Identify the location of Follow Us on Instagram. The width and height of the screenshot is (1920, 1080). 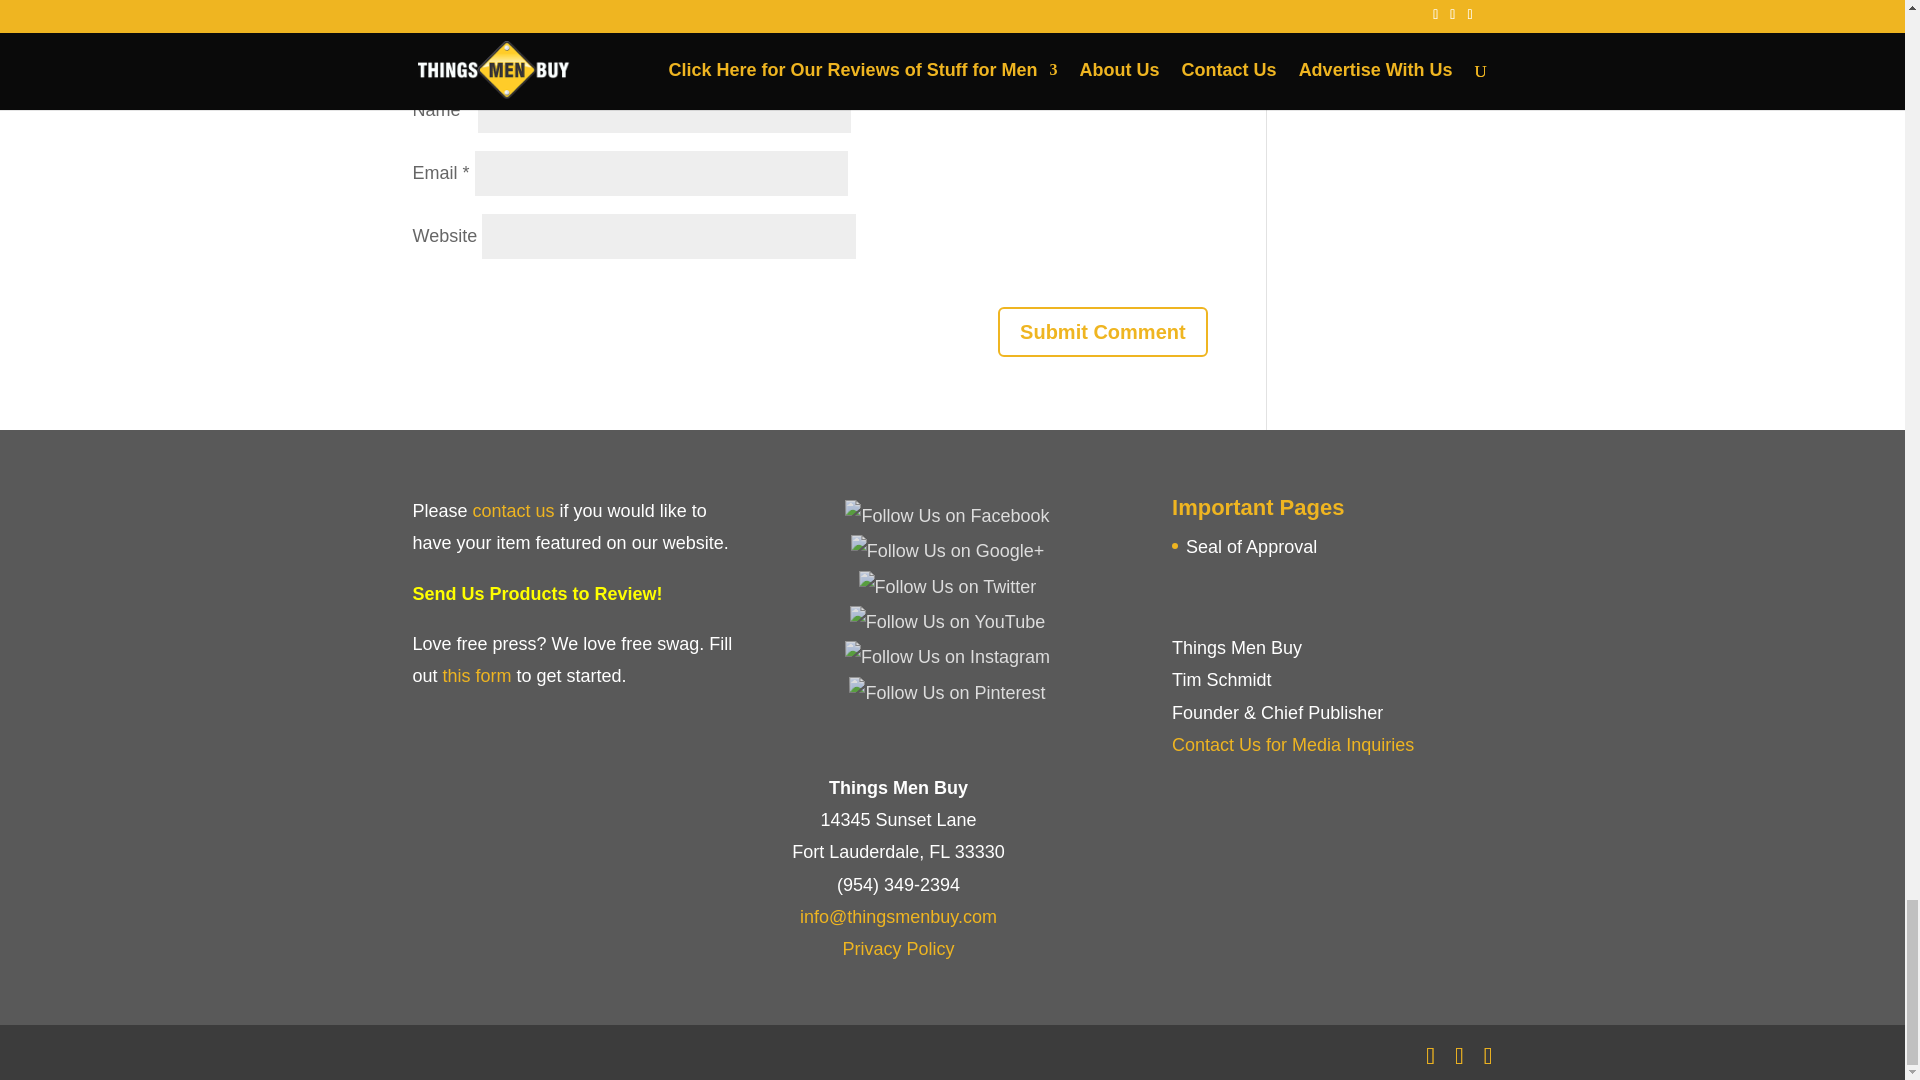
(947, 656).